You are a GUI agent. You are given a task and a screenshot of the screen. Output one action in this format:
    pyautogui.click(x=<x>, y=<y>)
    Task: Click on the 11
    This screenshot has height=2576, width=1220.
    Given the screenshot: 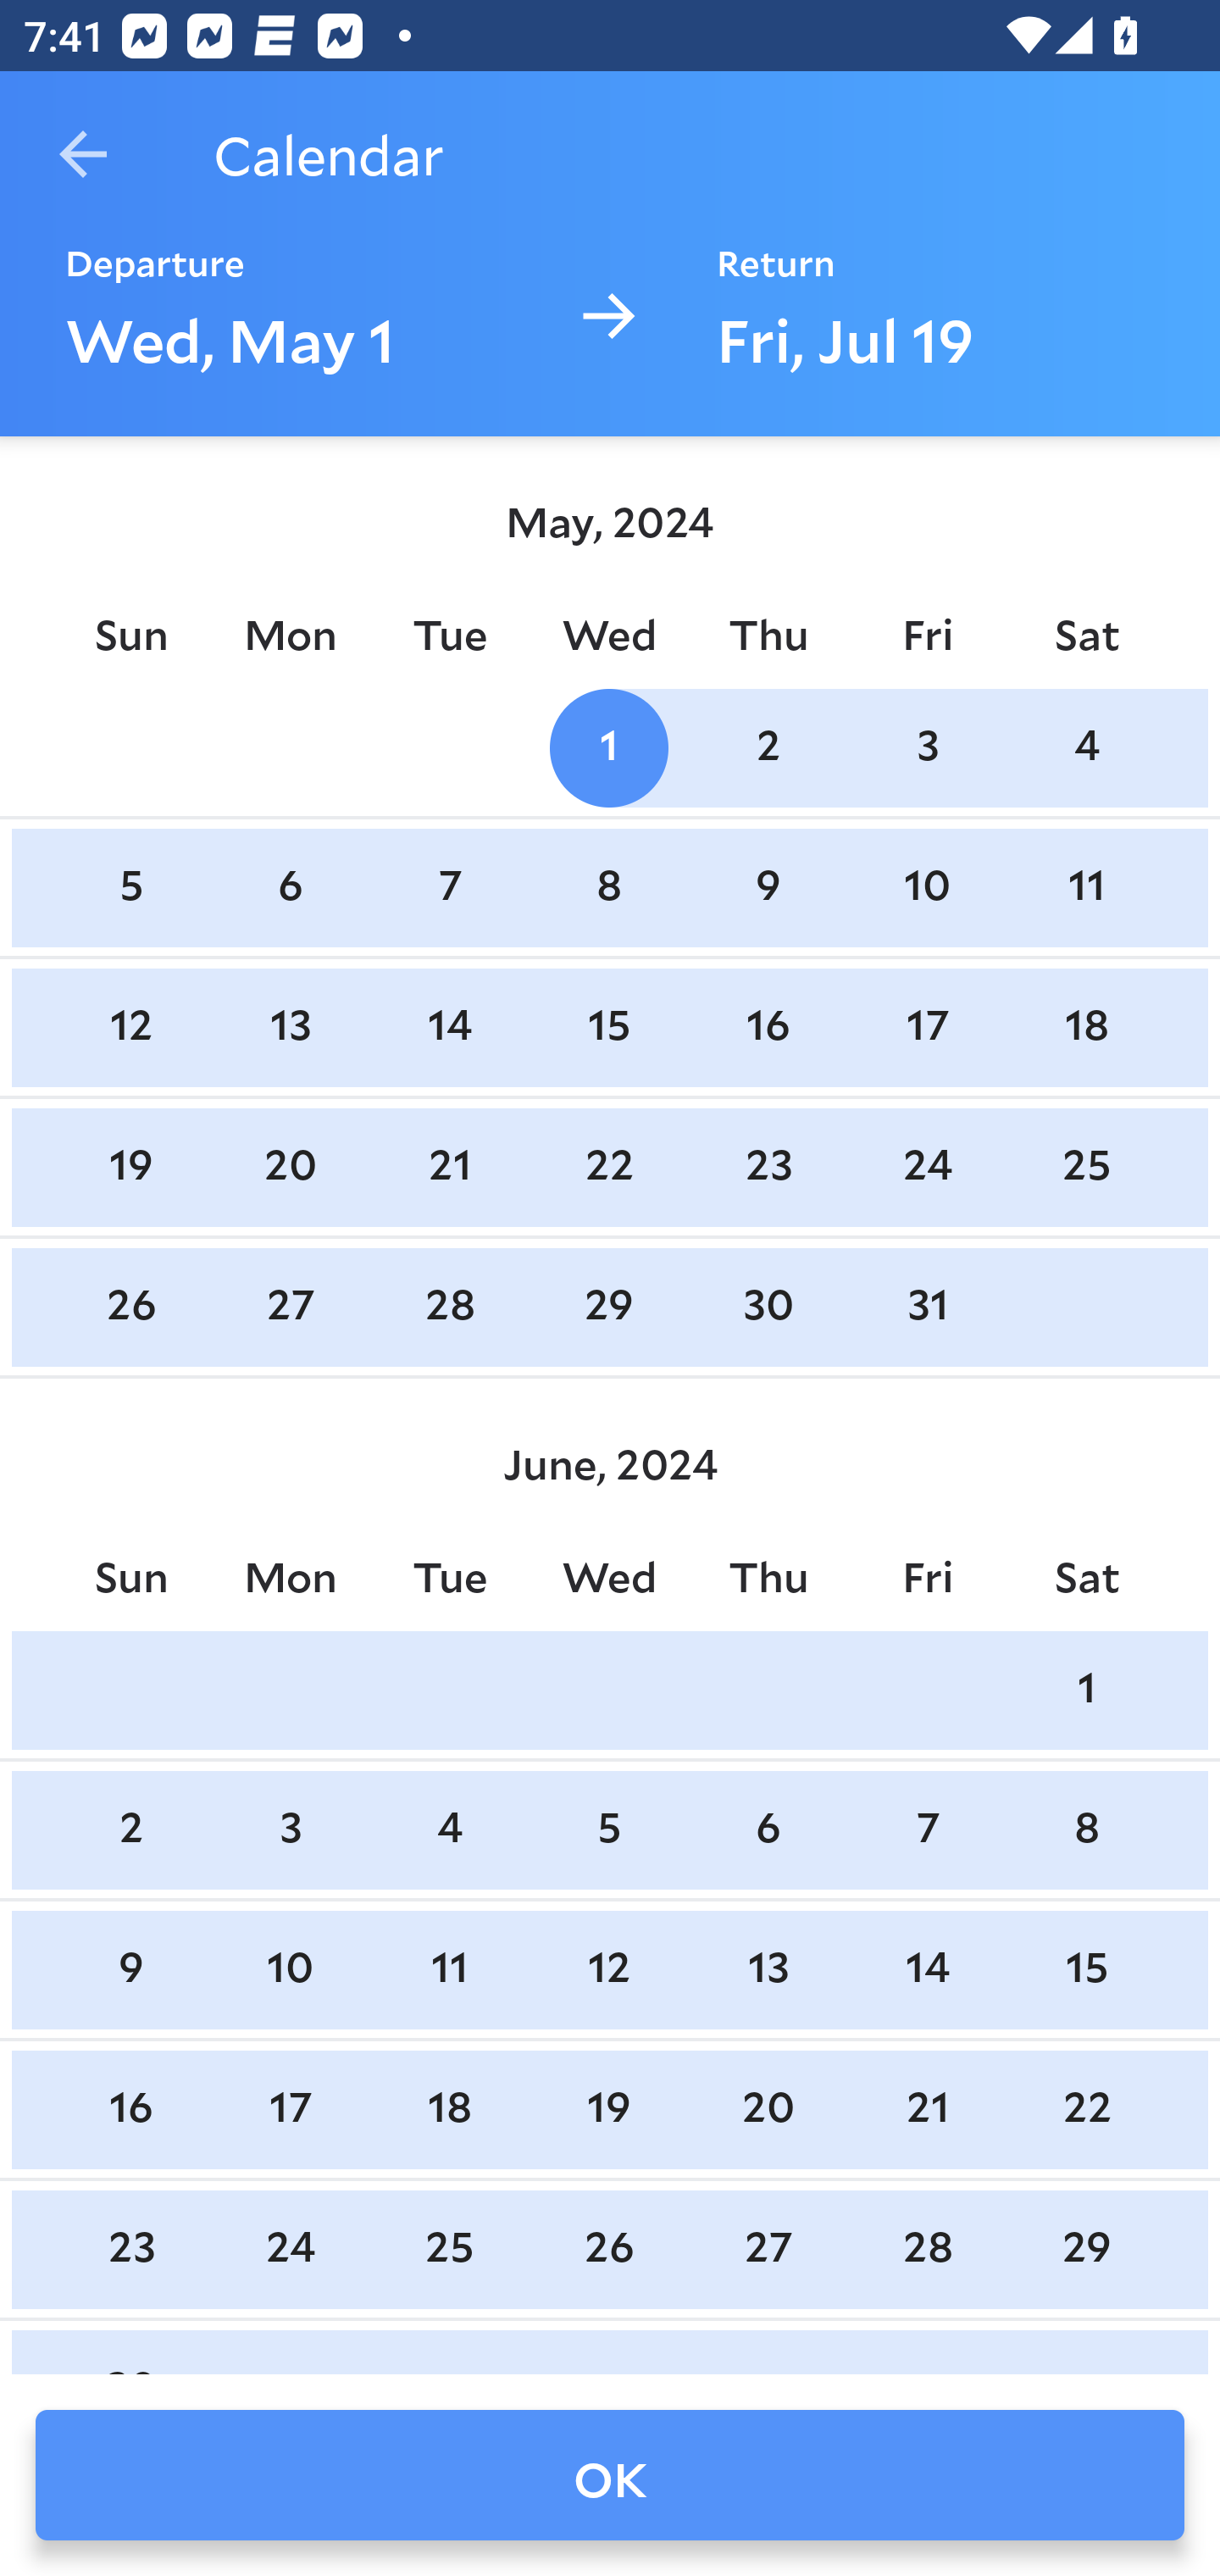 What is the action you would take?
    pyautogui.click(x=449, y=1970)
    